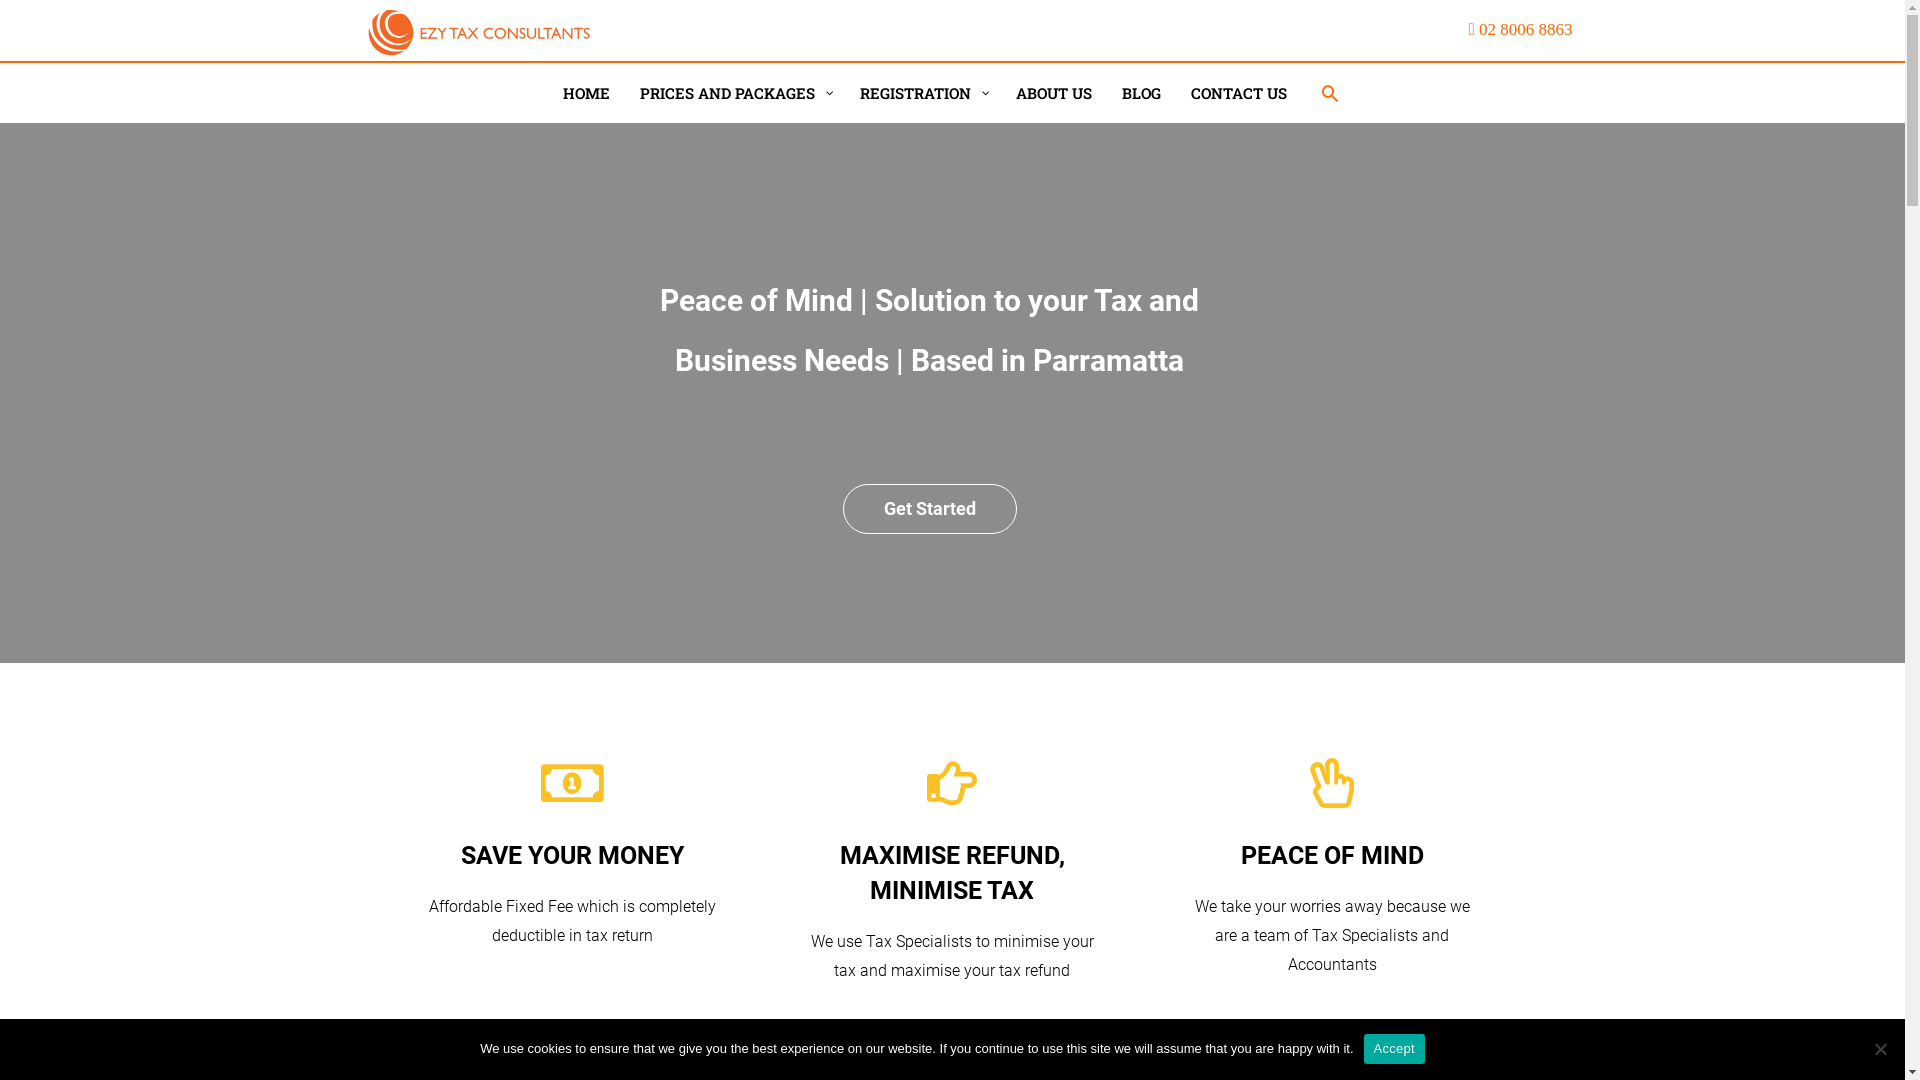 The width and height of the screenshot is (1920, 1080). What do you see at coordinates (51, 21) in the screenshot?
I see `Search` at bounding box center [51, 21].